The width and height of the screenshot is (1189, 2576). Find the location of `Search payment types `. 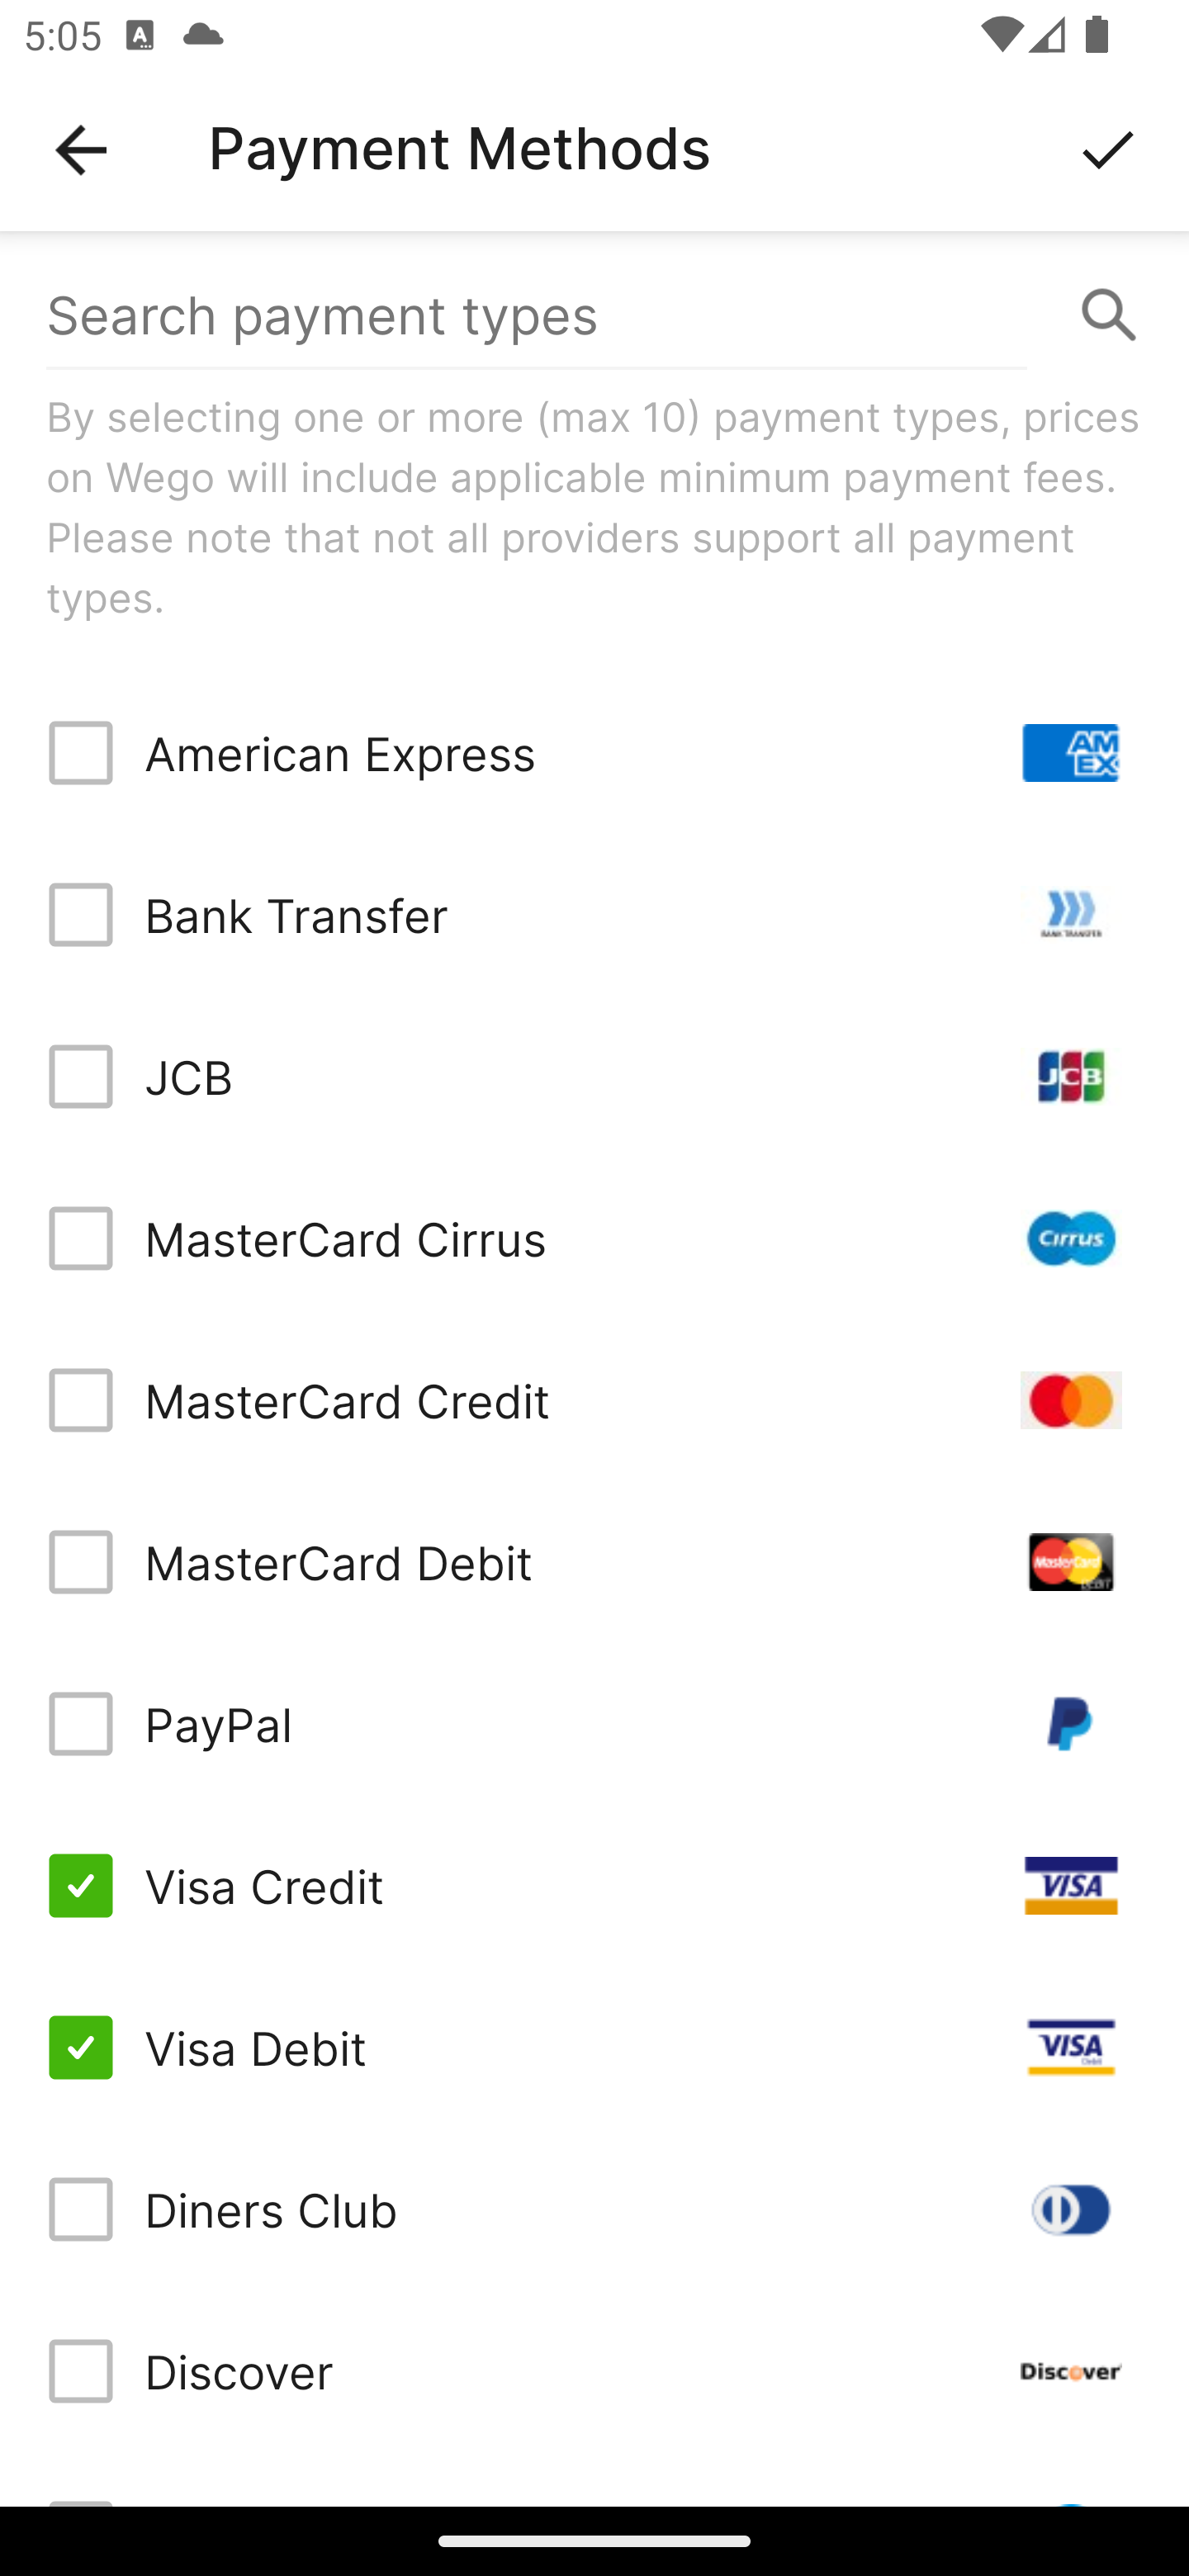

Search payment types  is located at coordinates (594, 315).